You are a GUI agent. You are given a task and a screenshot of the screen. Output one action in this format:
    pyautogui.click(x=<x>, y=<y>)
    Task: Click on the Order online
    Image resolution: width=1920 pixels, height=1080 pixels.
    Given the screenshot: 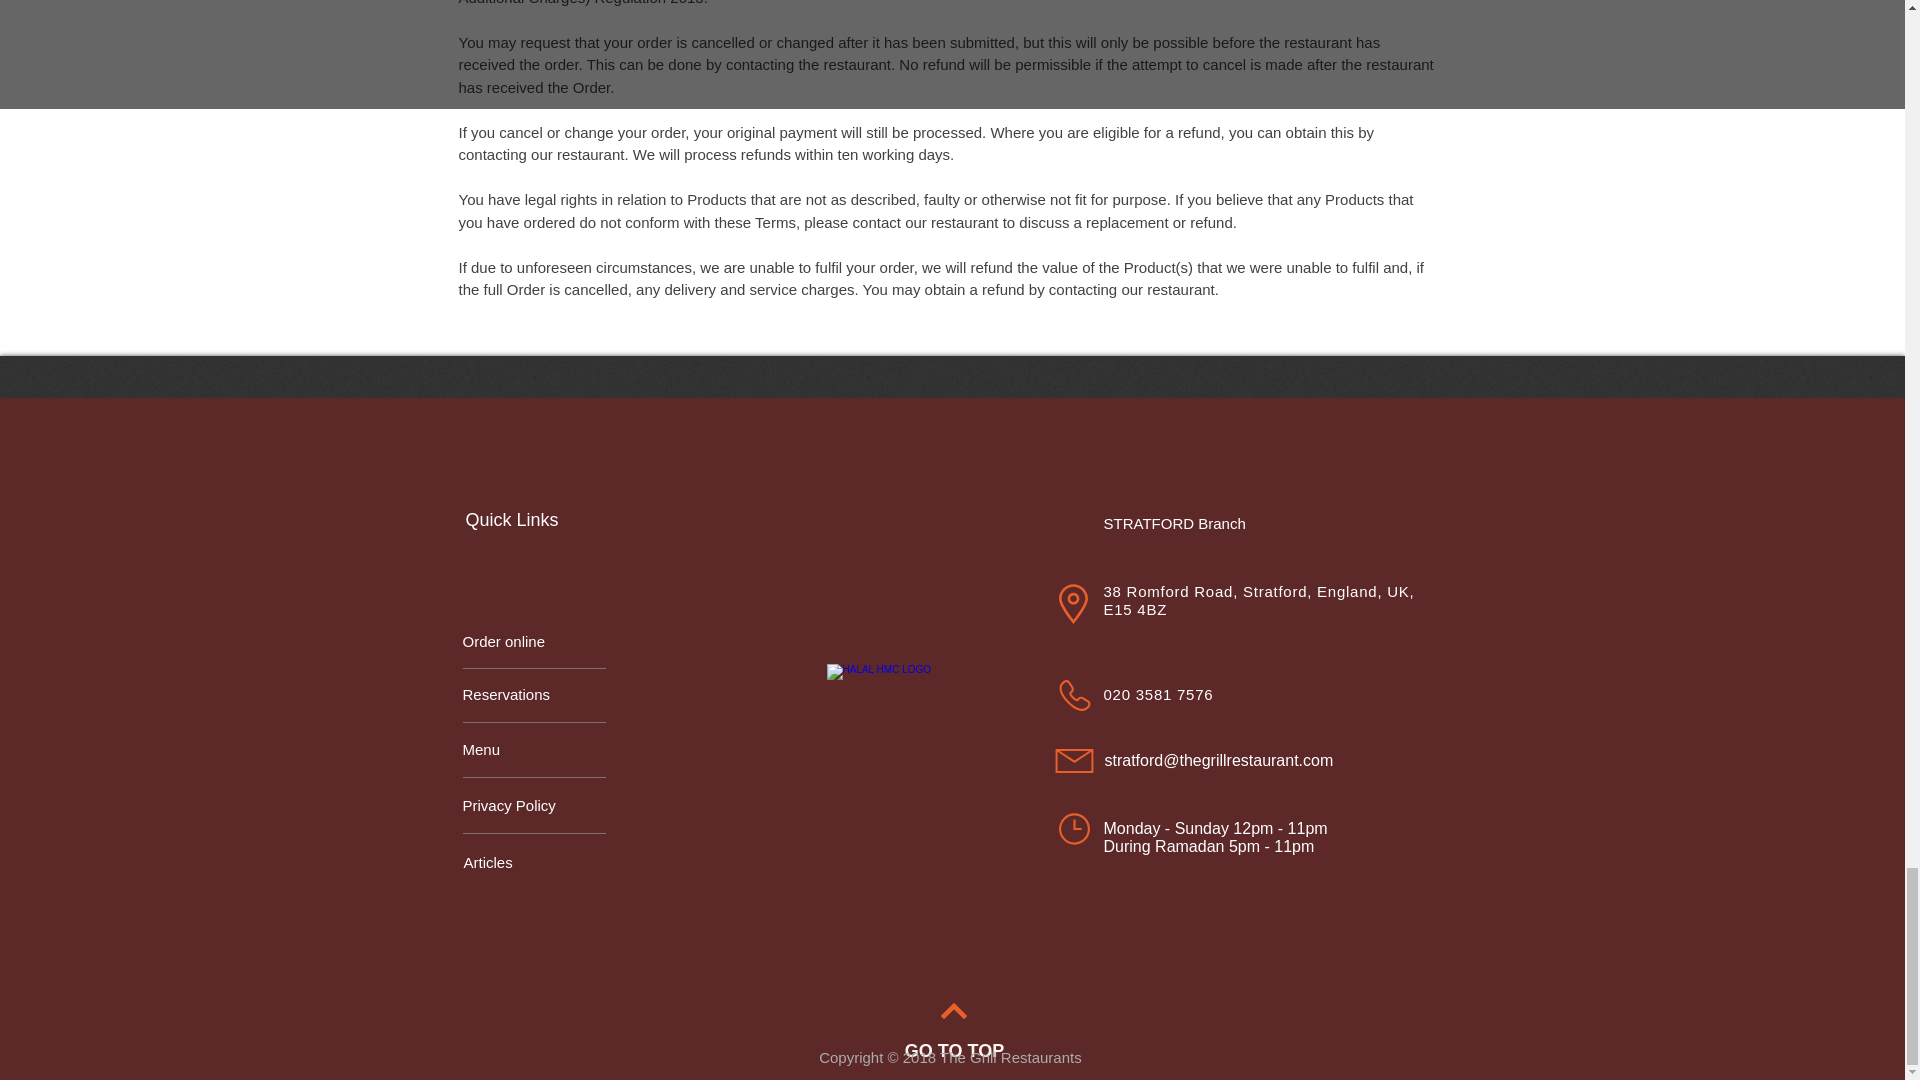 What is the action you would take?
    pyautogui.click(x=533, y=642)
    